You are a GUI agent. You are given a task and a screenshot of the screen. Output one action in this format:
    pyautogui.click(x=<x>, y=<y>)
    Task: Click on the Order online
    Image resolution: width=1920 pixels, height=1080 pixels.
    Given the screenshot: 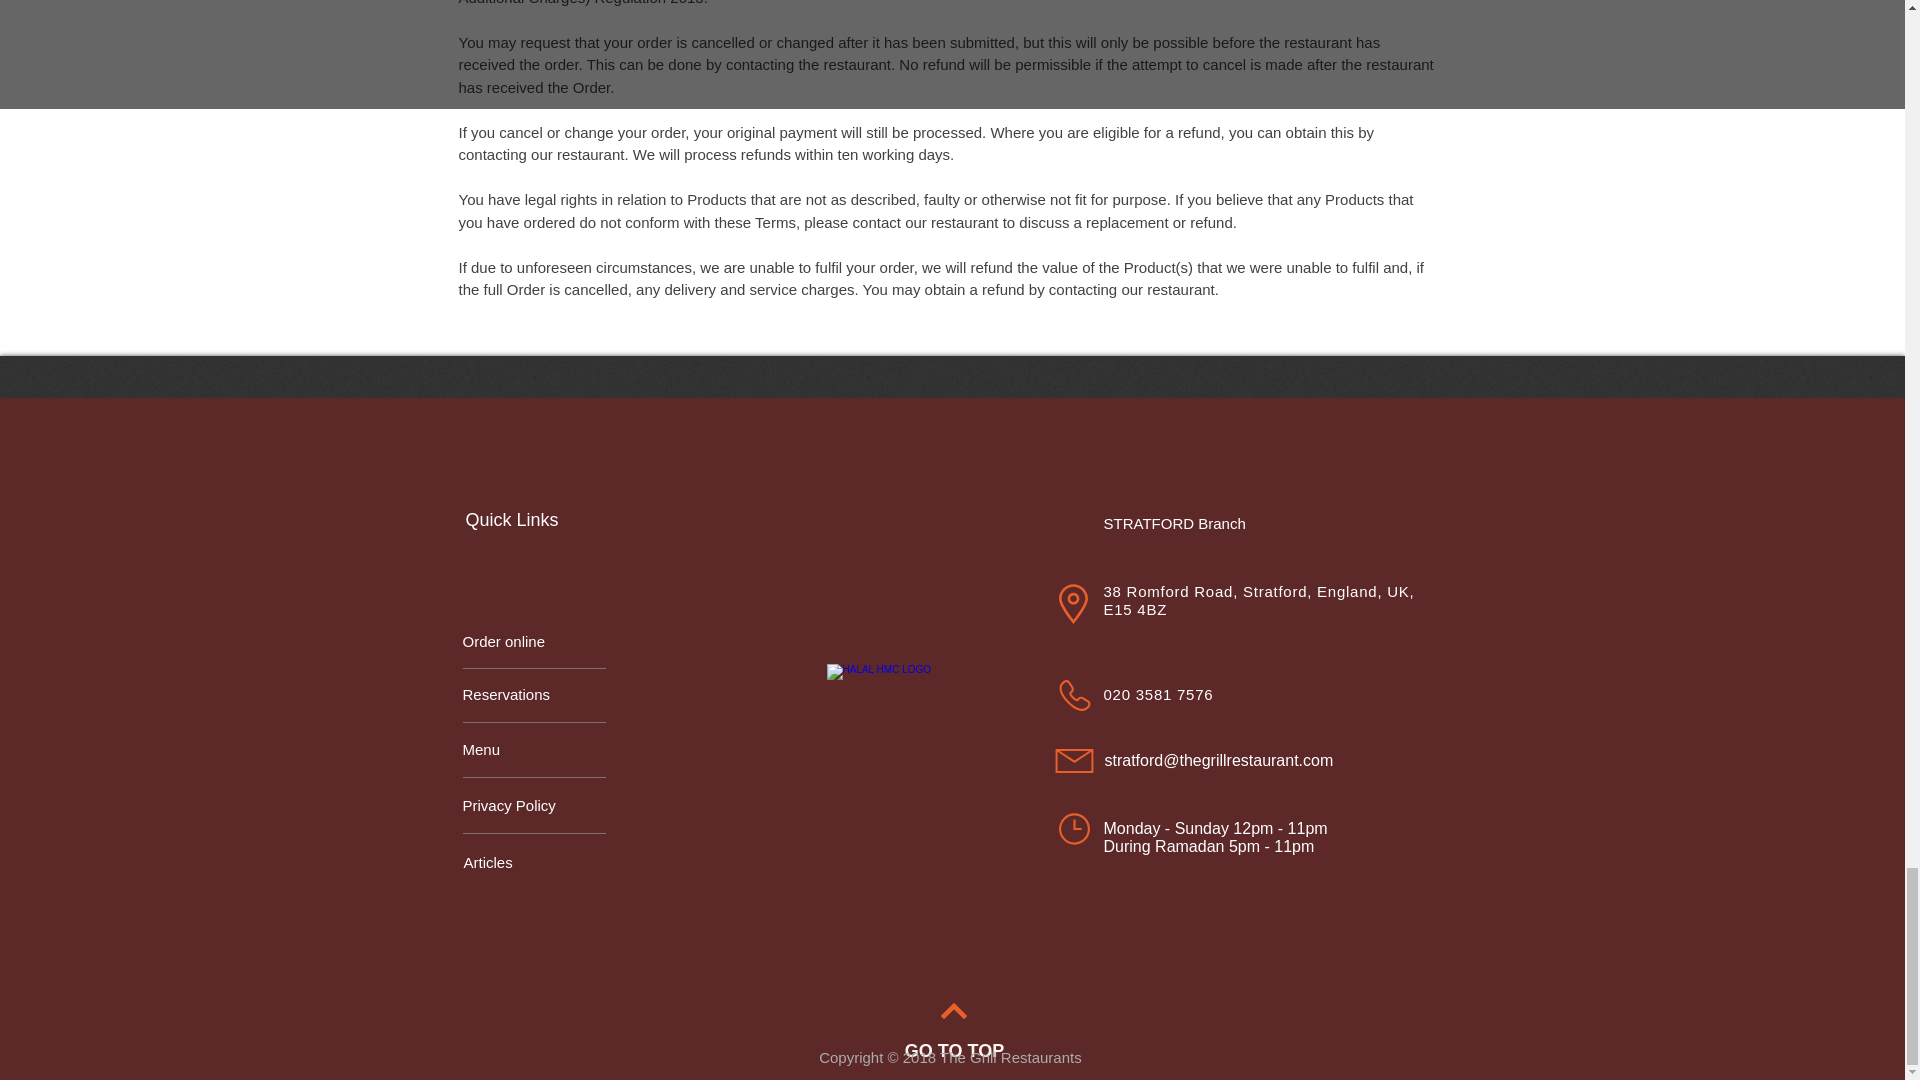 What is the action you would take?
    pyautogui.click(x=533, y=642)
    